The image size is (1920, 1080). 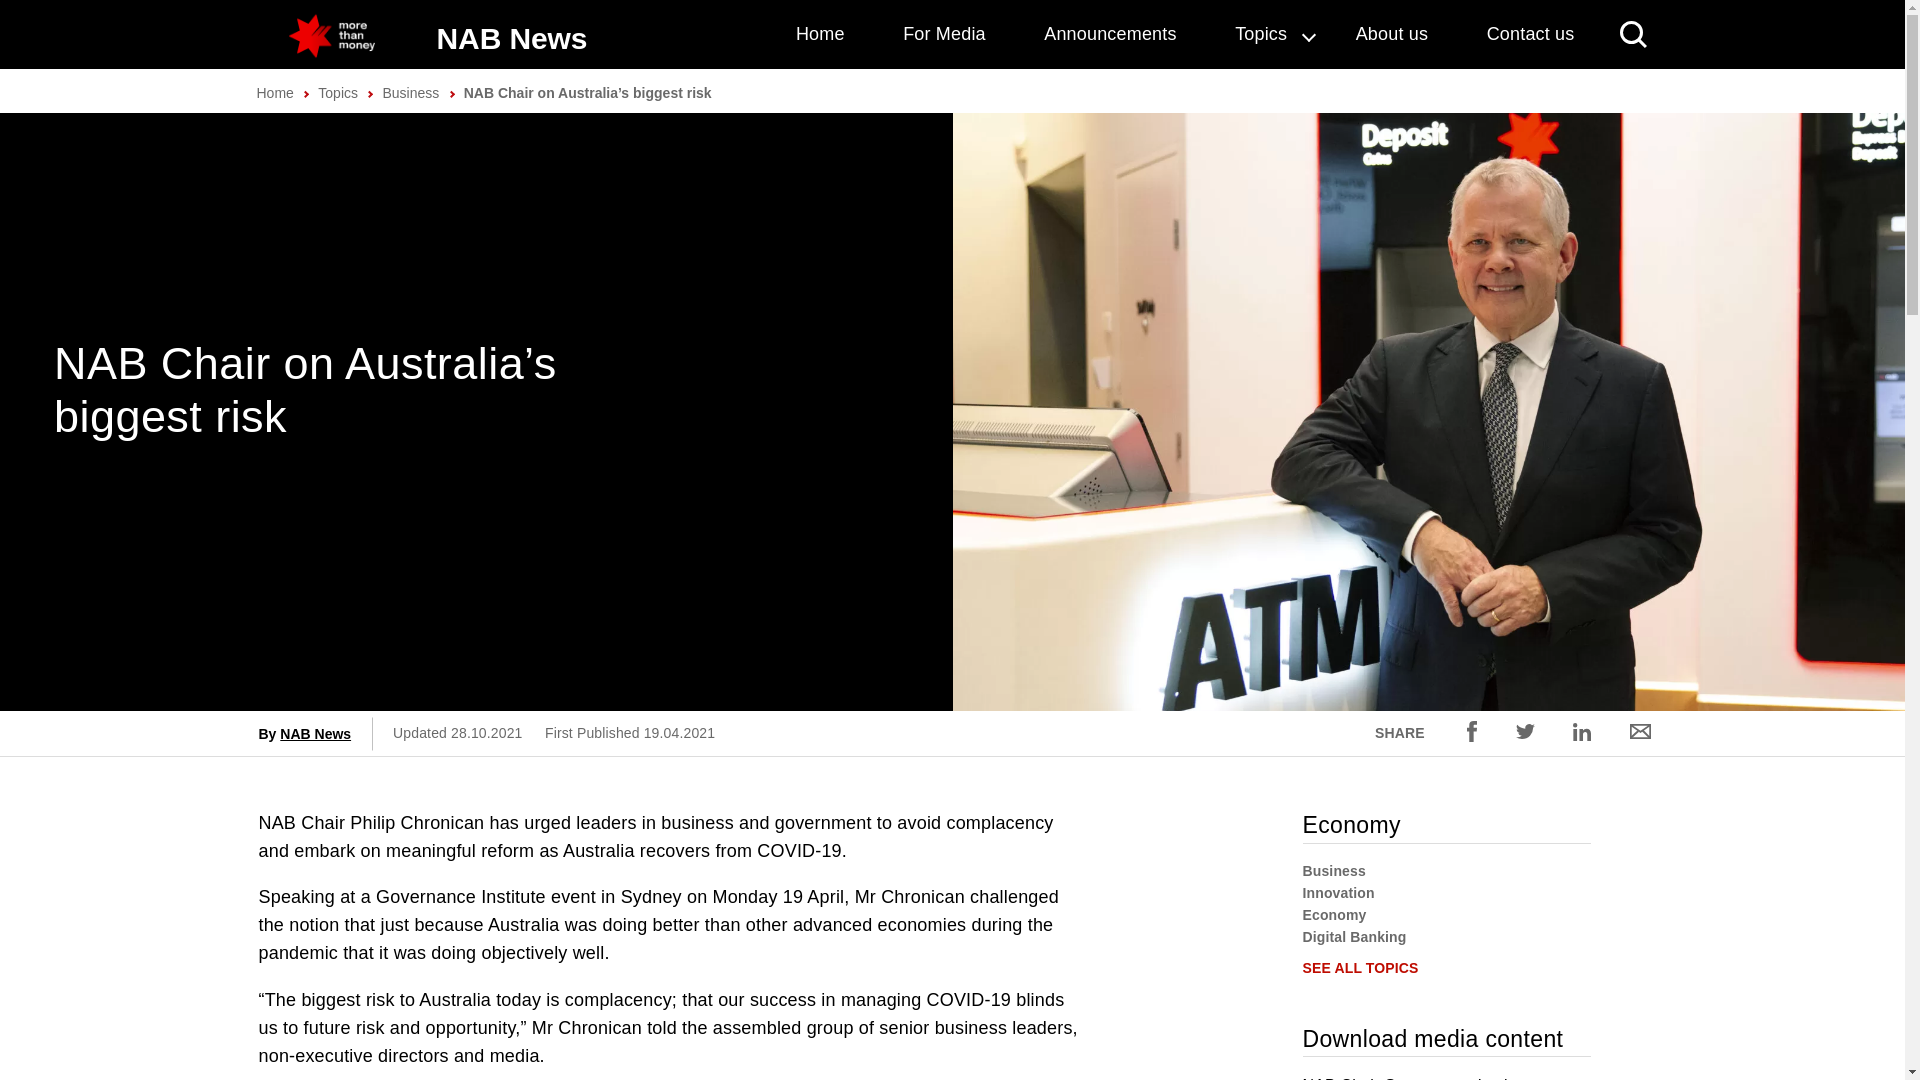 I want to click on Announcements, so click(x=1110, y=34).